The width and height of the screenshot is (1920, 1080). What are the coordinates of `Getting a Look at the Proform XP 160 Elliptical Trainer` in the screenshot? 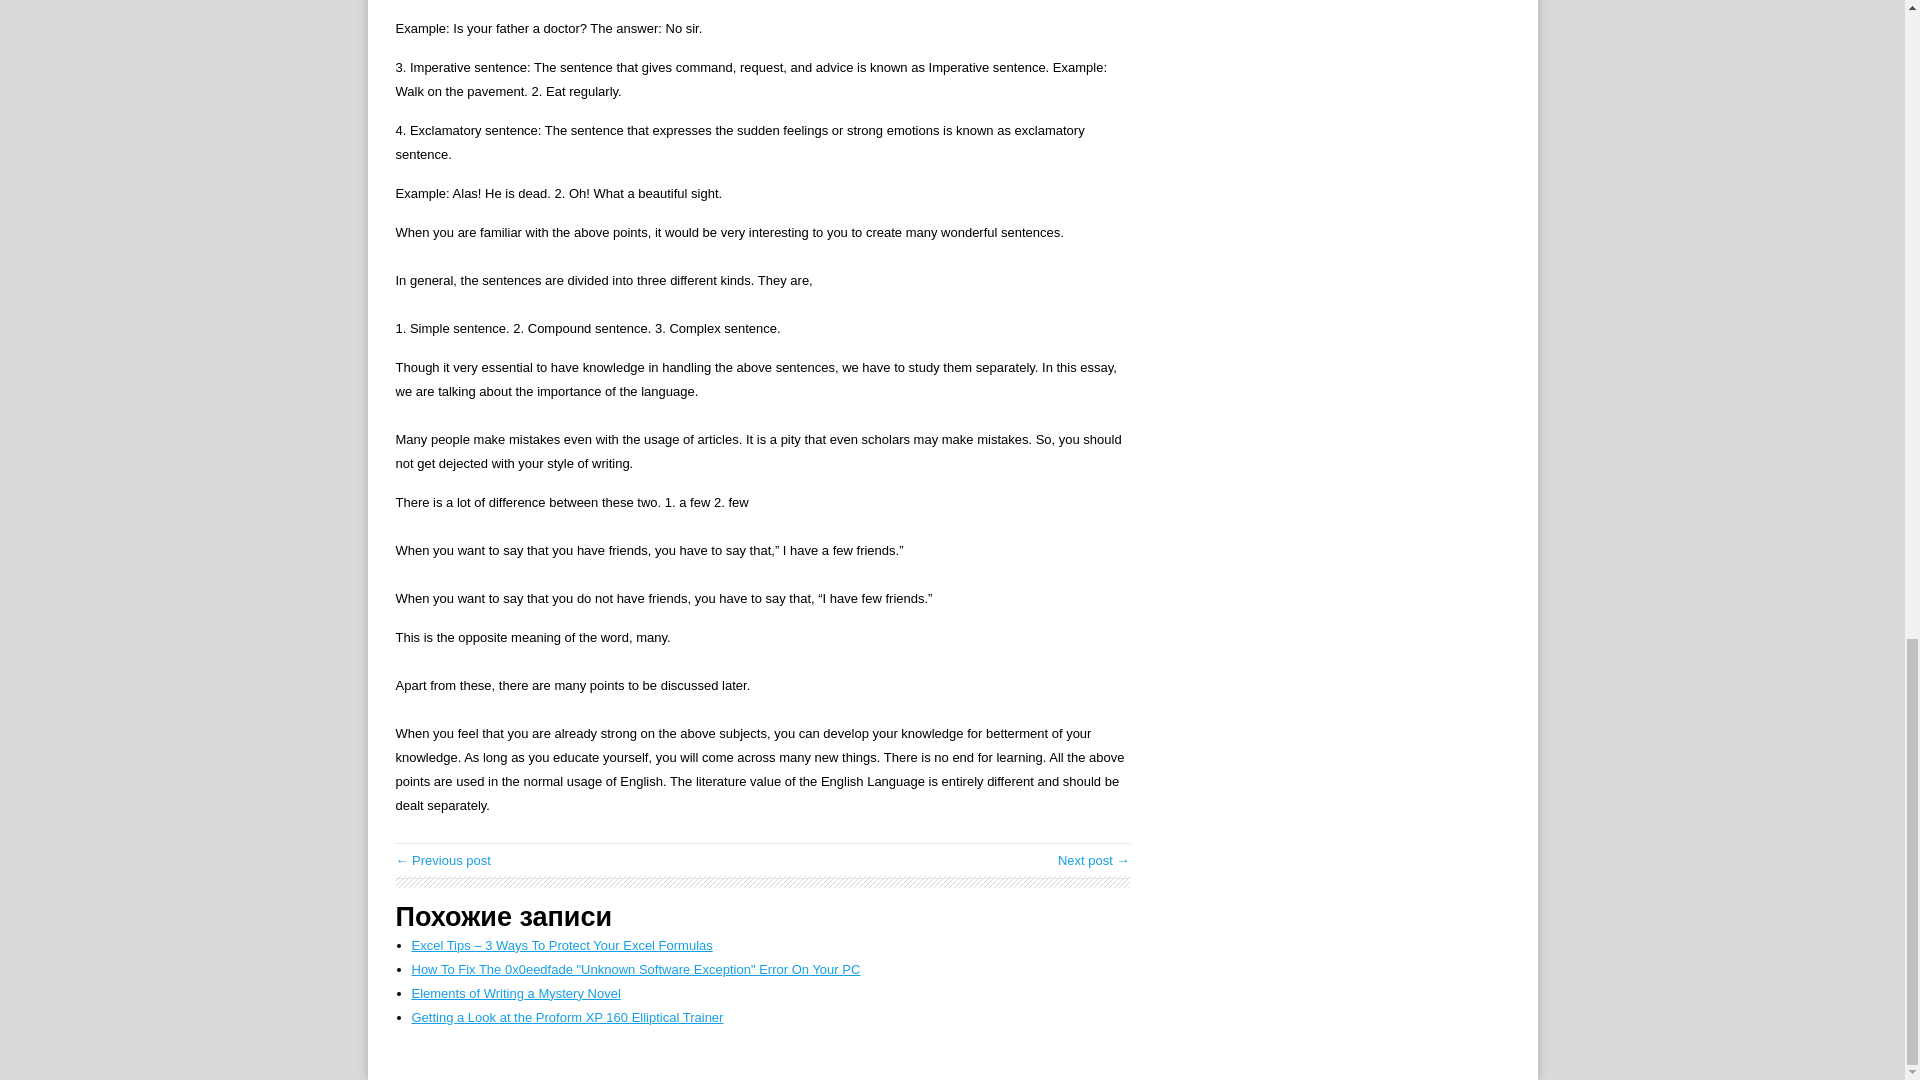 It's located at (568, 1016).